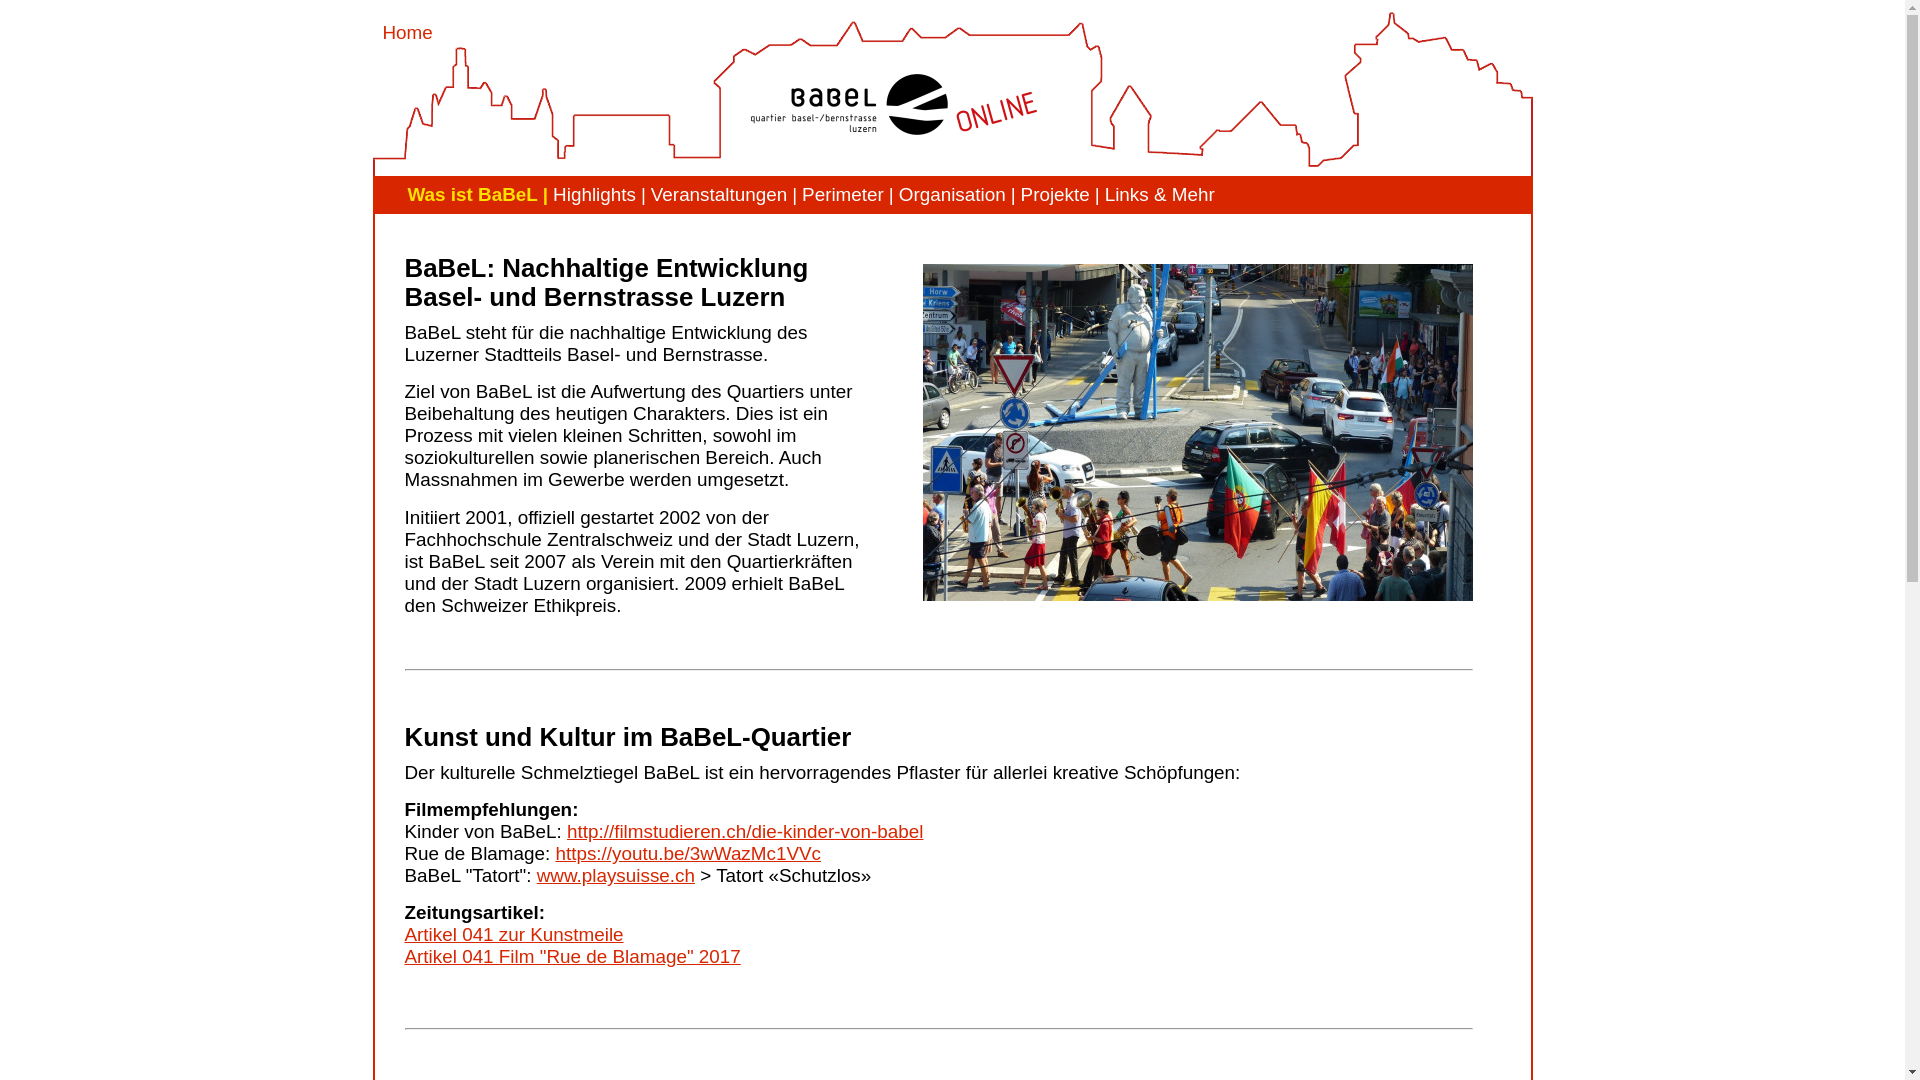  Describe the element at coordinates (745, 832) in the screenshot. I see `http://filmstudieren.ch/die-kinder-von-babel` at that location.